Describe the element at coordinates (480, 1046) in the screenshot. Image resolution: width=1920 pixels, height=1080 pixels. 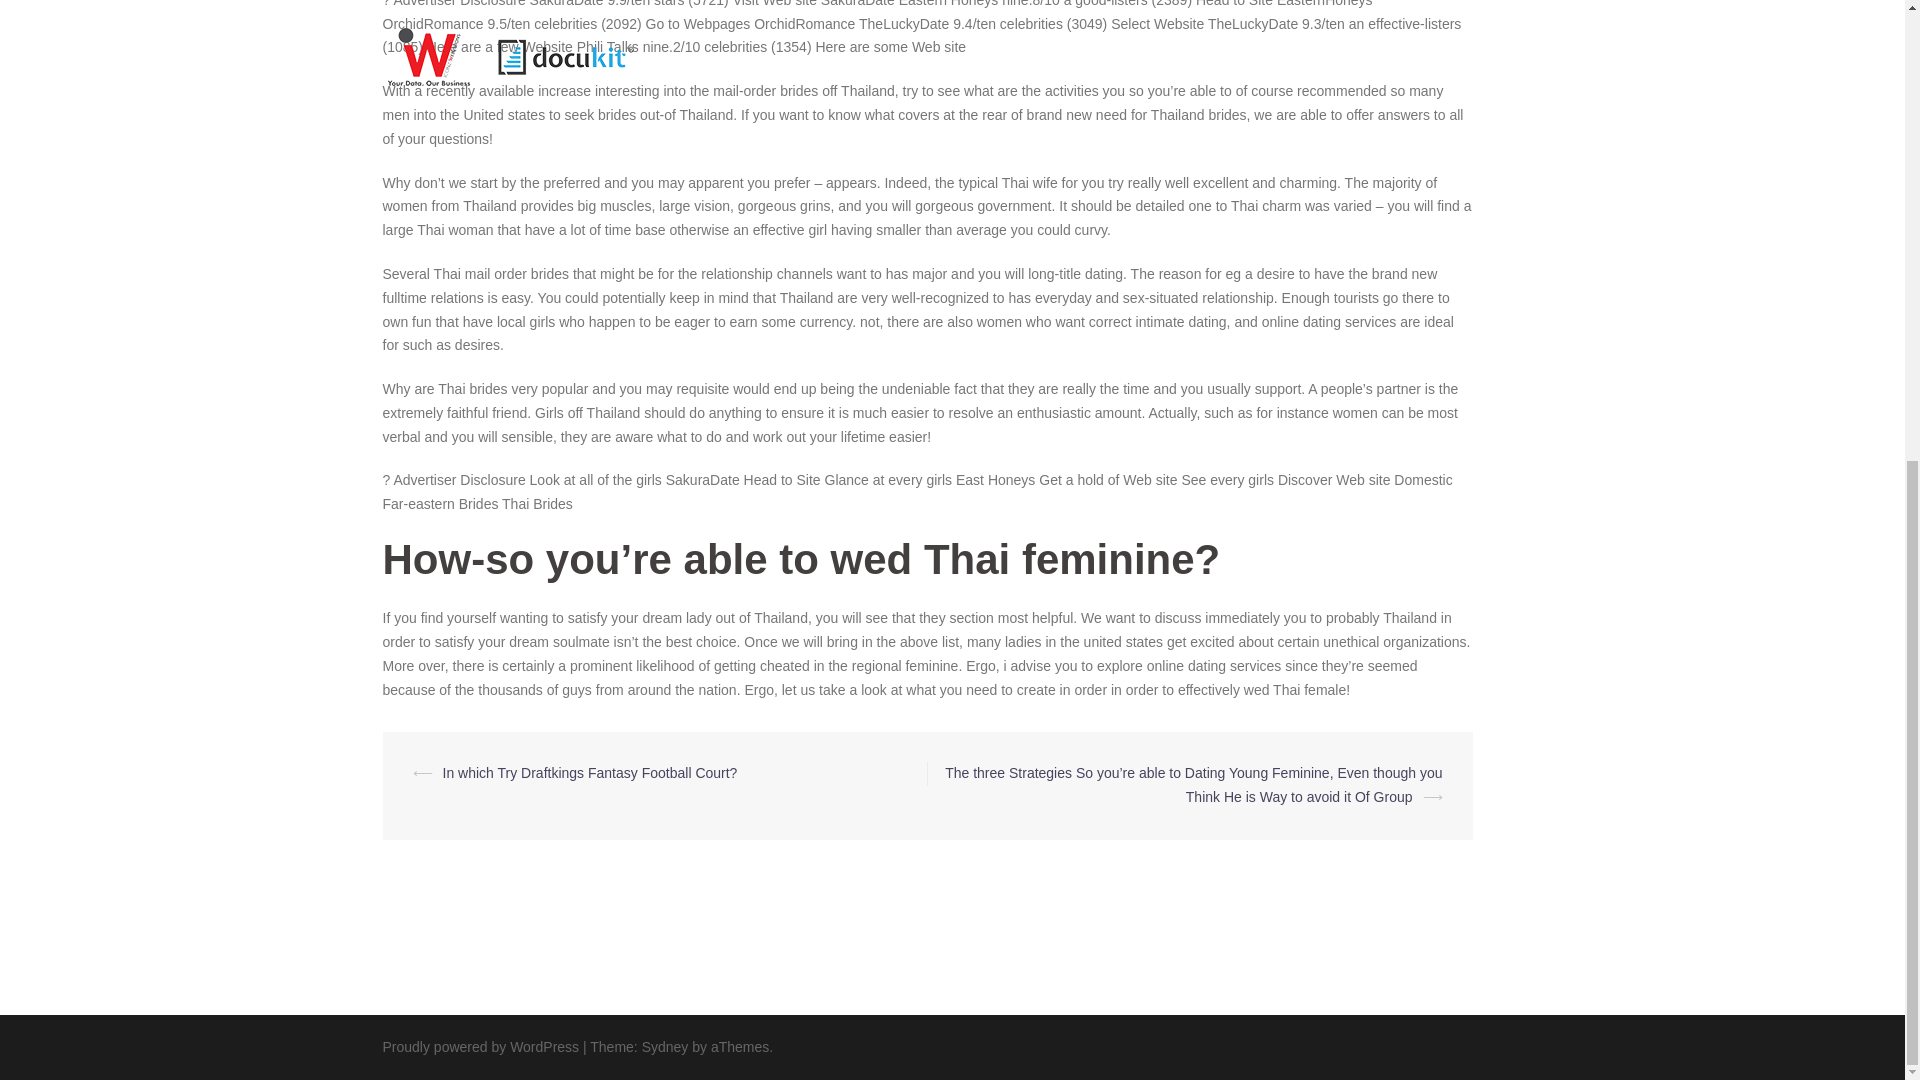
I see `Proudly powered by WordPress` at that location.